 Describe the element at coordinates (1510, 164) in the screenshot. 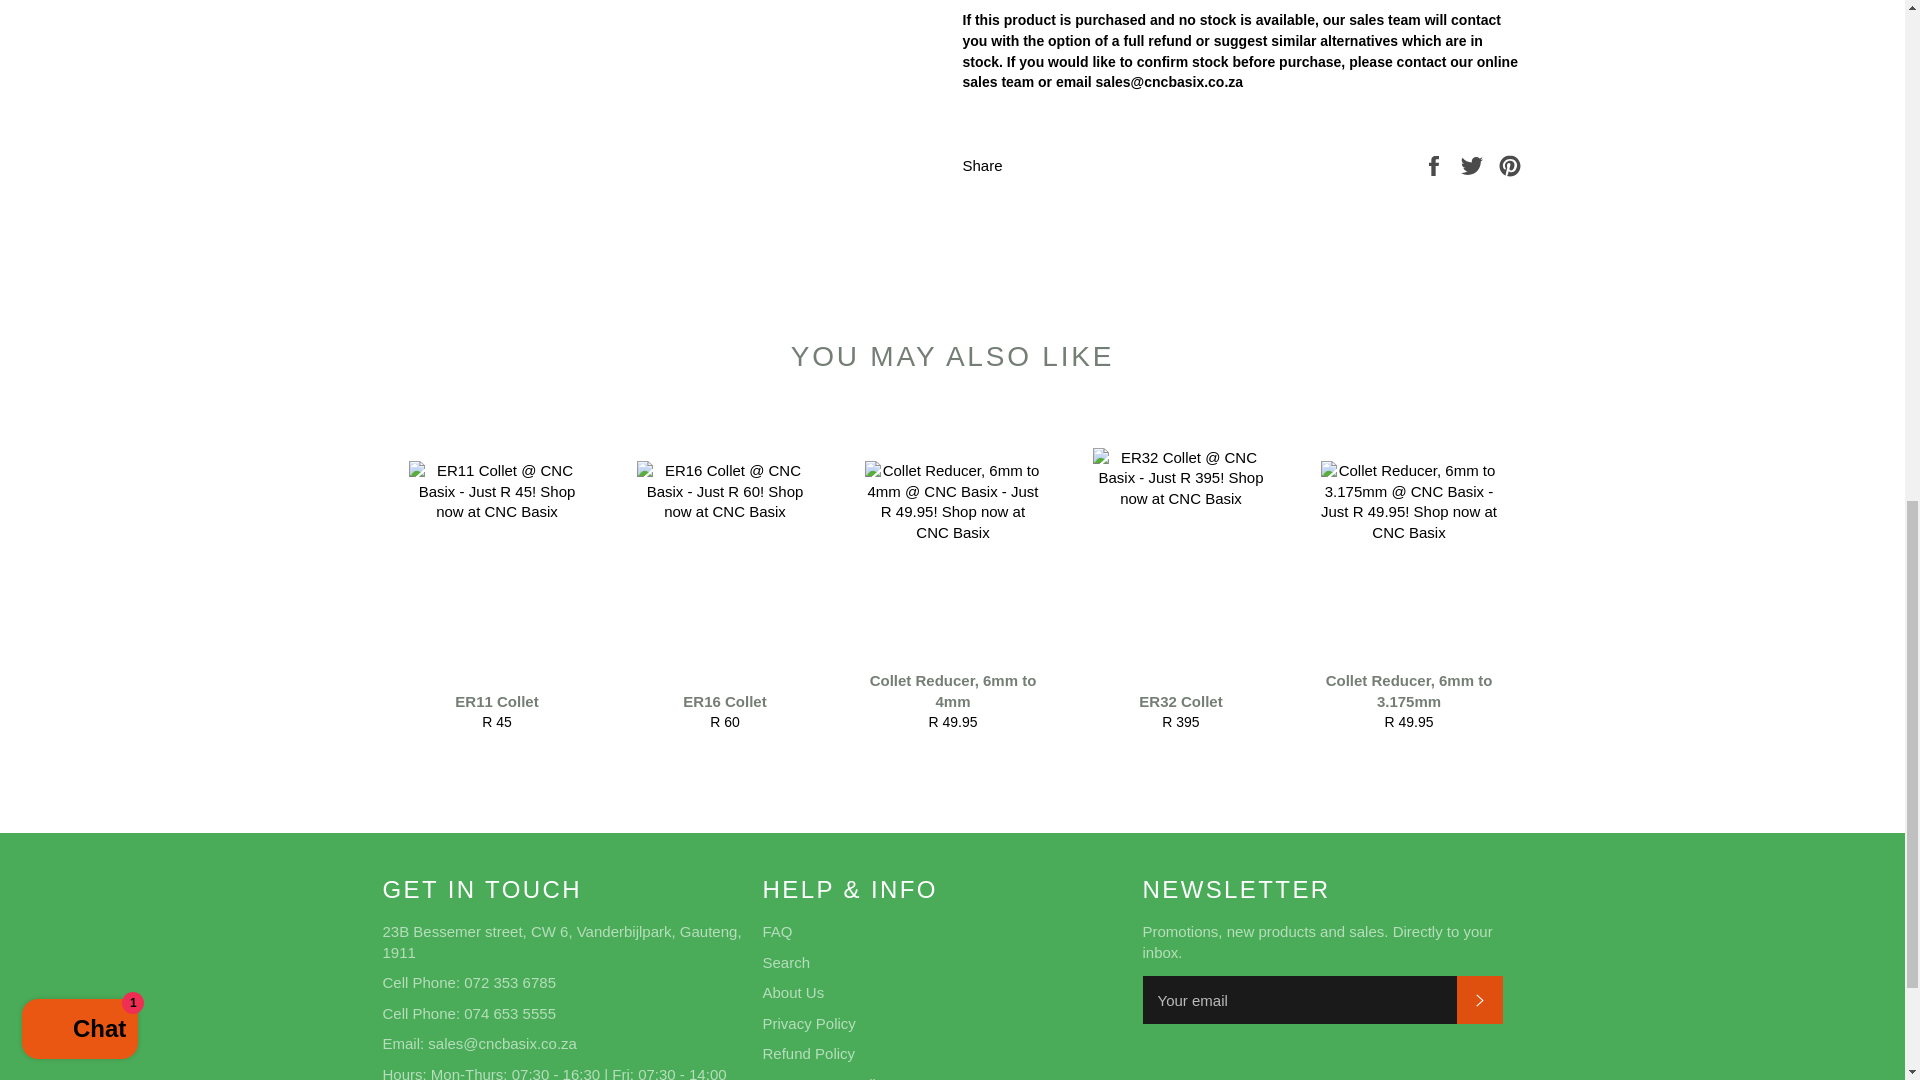

I see `Refund Policy` at that location.